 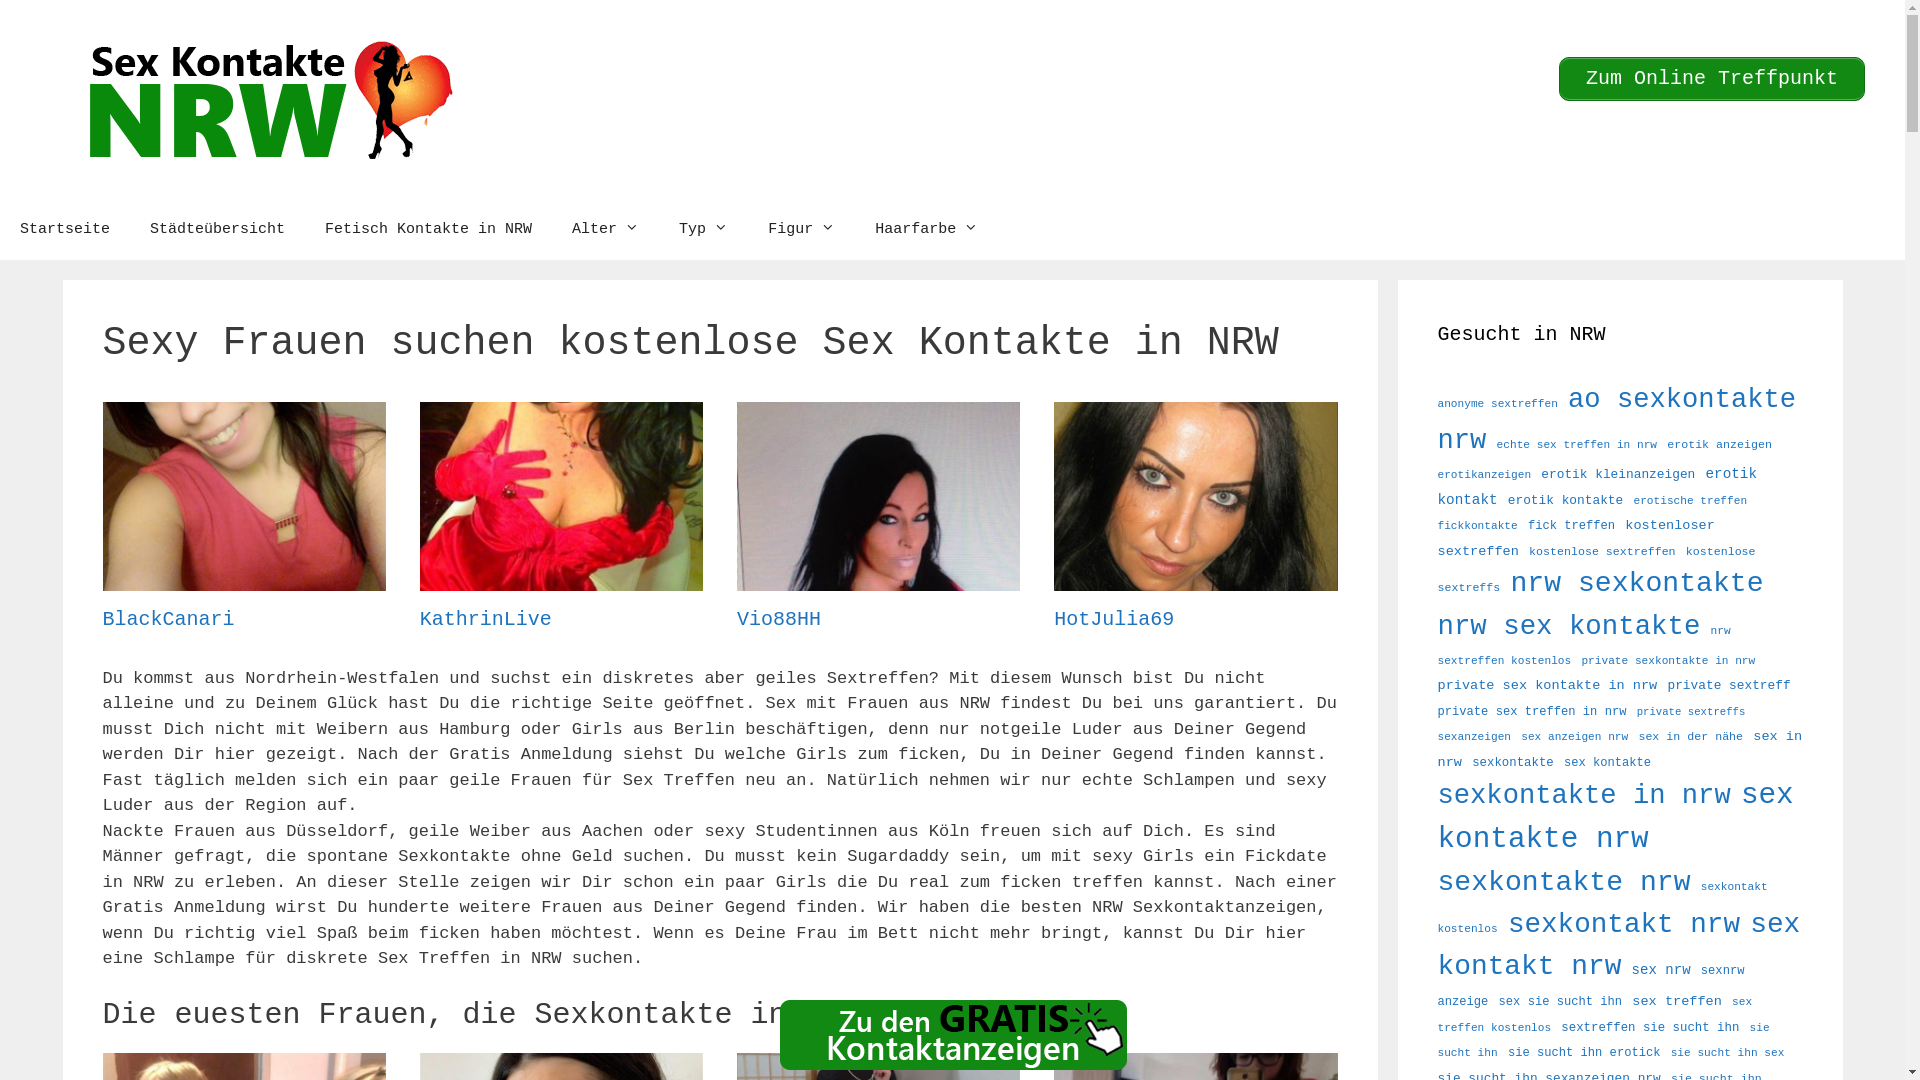 What do you see at coordinates (1720, 444) in the screenshot?
I see `erotik anzeigen` at bounding box center [1720, 444].